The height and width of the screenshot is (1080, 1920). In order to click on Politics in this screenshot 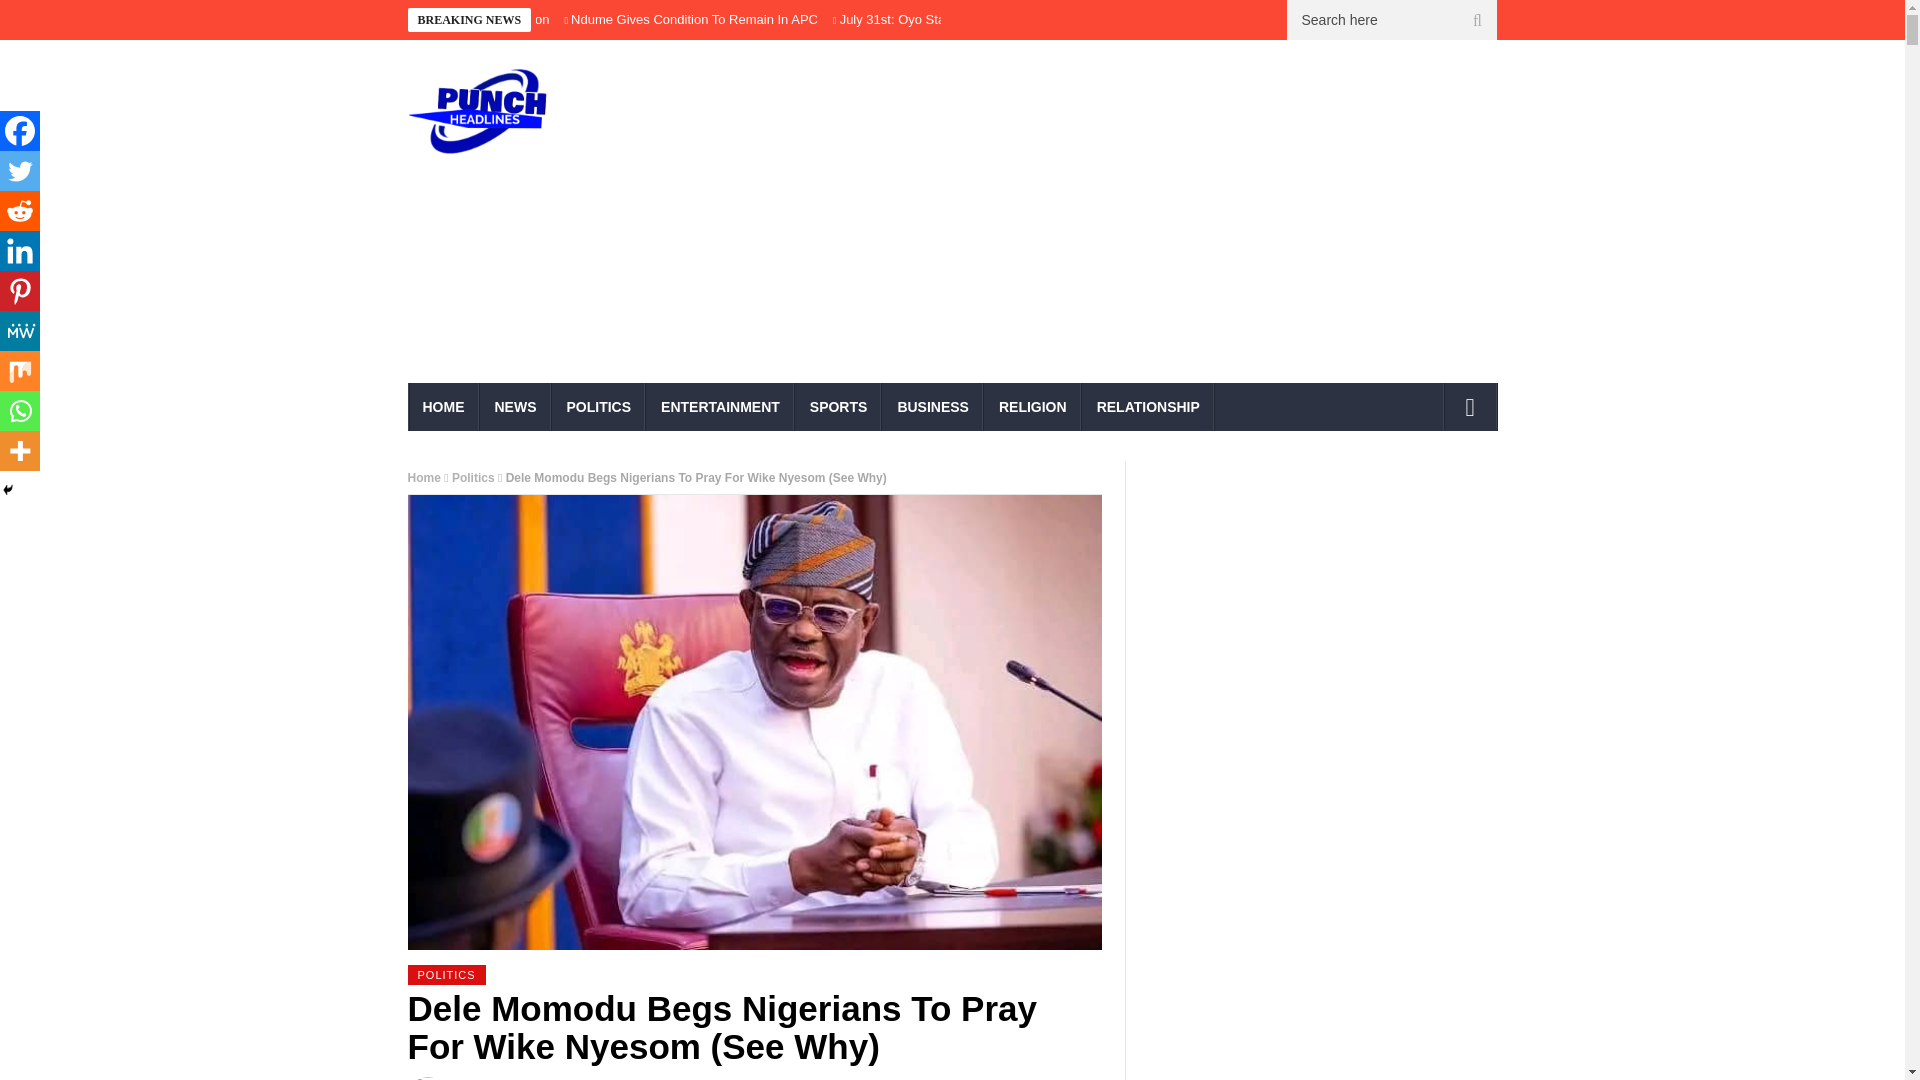, I will do `click(473, 477)`.